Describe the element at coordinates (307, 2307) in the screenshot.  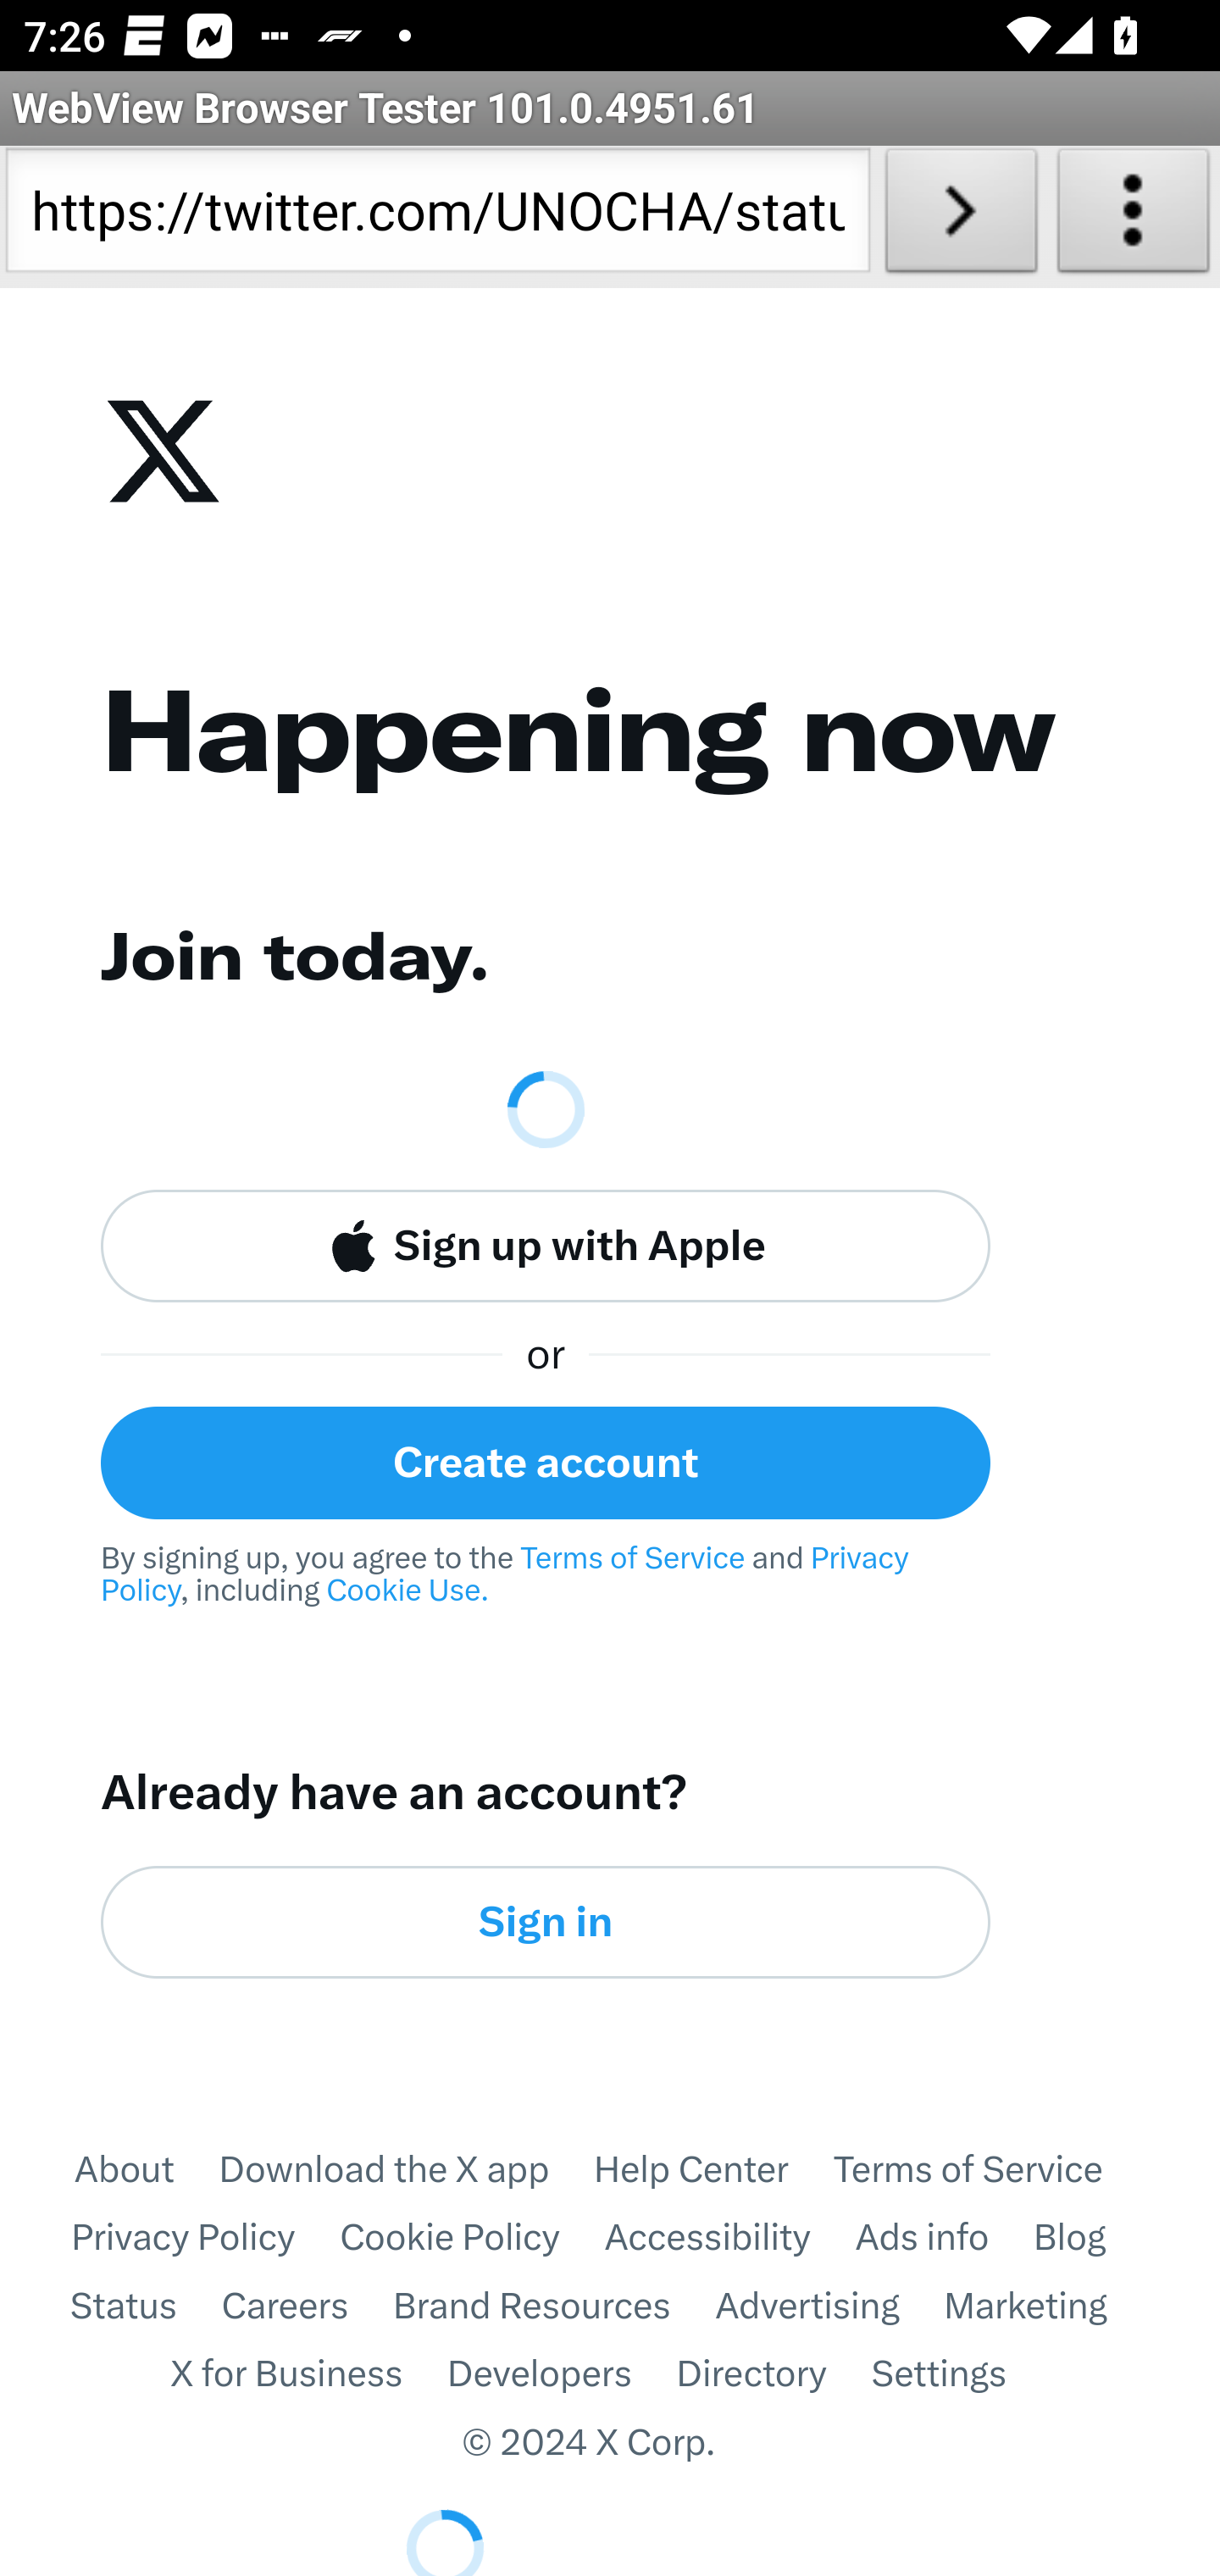
I see `Careers` at that location.